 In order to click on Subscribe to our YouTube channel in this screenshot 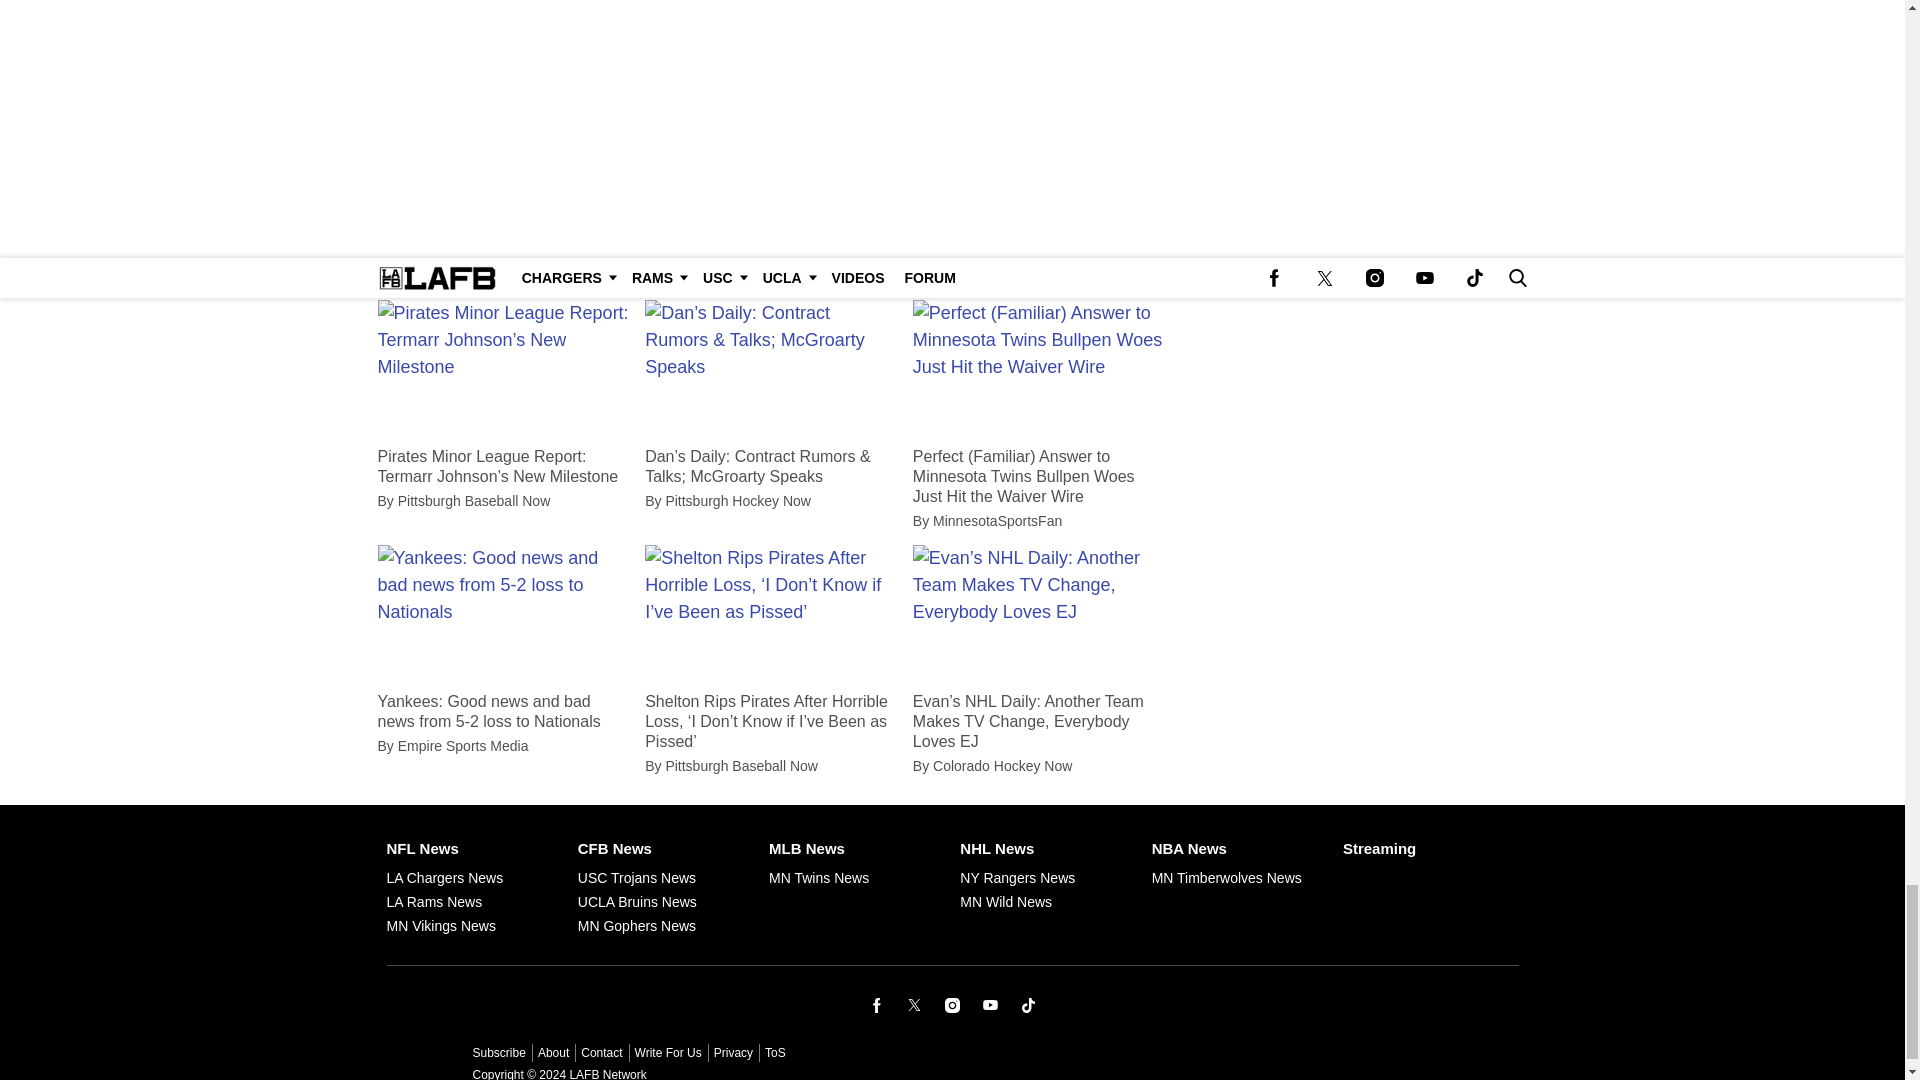, I will do `click(990, 1004)`.